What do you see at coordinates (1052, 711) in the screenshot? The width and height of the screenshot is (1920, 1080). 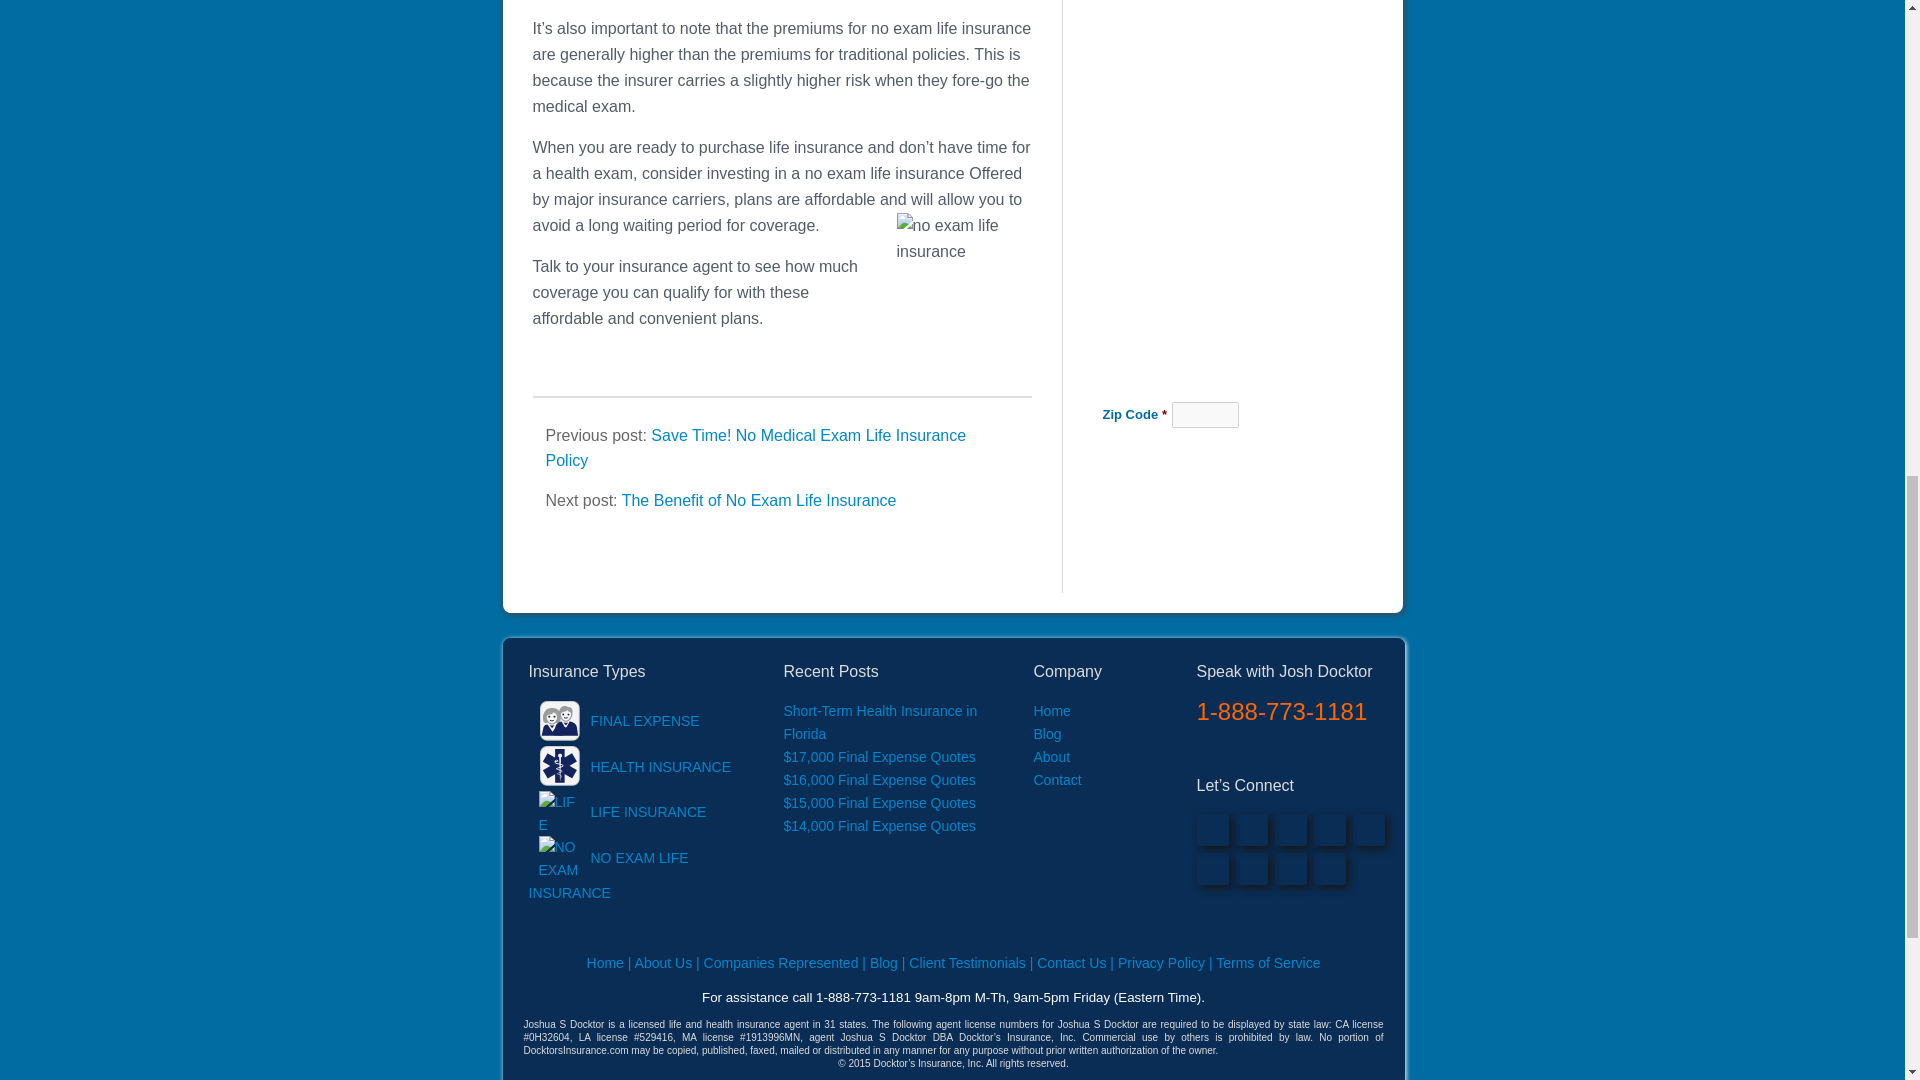 I see `Home` at bounding box center [1052, 711].